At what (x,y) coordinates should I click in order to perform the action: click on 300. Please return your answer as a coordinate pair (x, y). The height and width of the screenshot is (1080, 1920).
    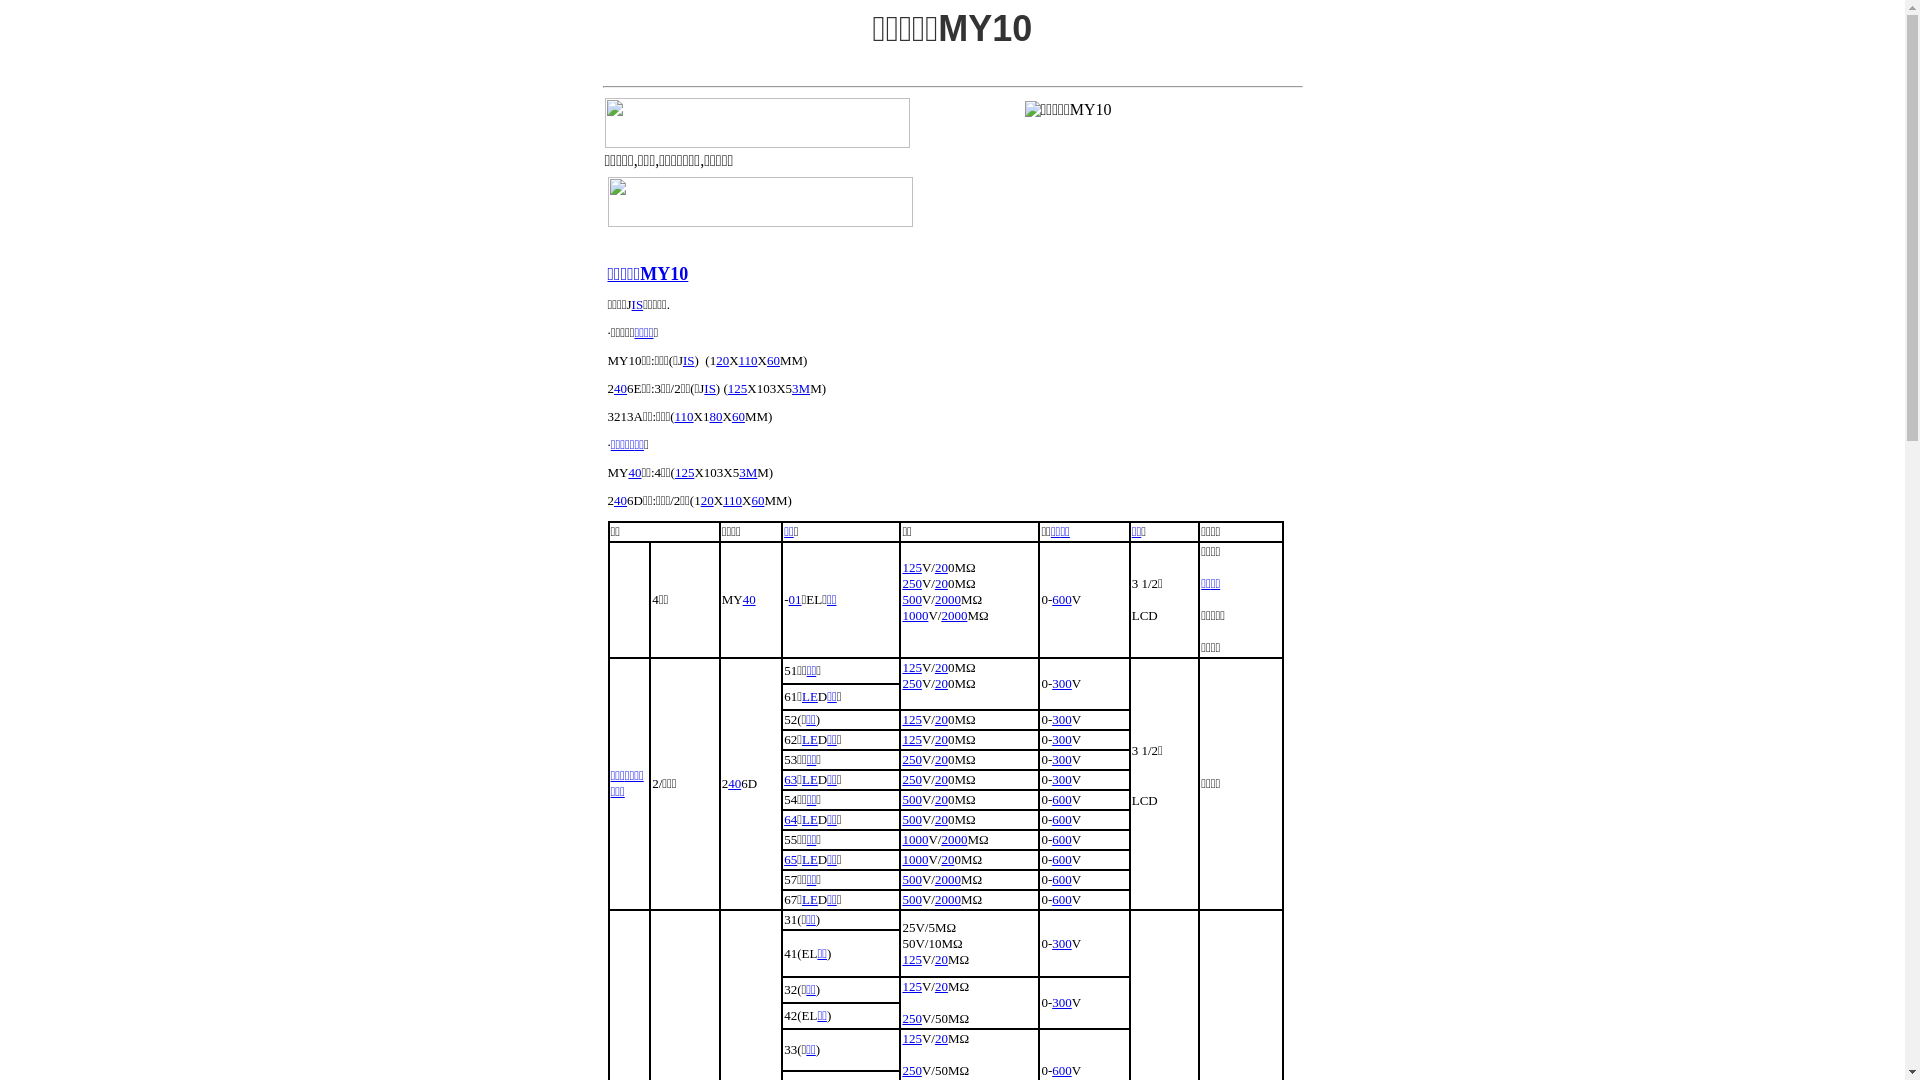
    Looking at the image, I should click on (1062, 1002).